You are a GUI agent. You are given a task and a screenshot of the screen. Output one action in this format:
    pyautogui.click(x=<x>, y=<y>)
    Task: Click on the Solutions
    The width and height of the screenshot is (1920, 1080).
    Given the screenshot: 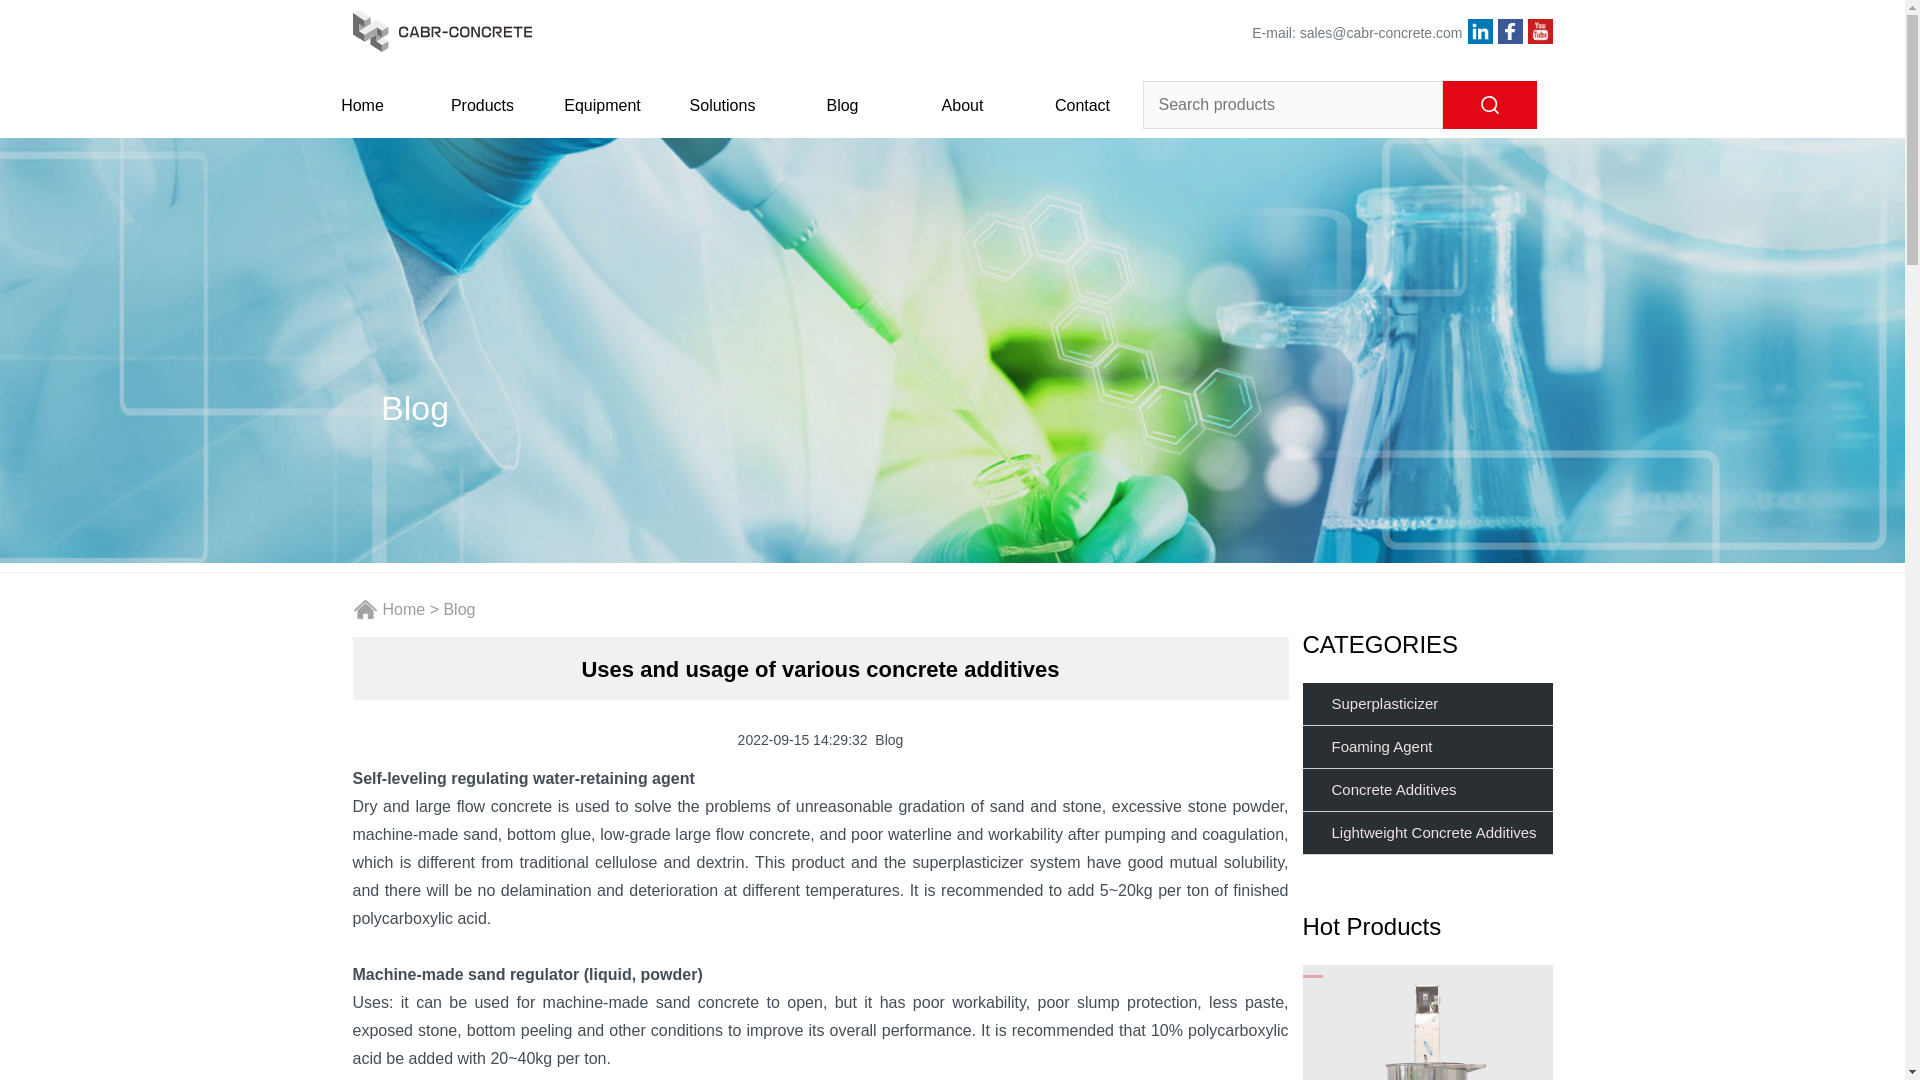 What is the action you would take?
    pyautogui.click(x=722, y=106)
    